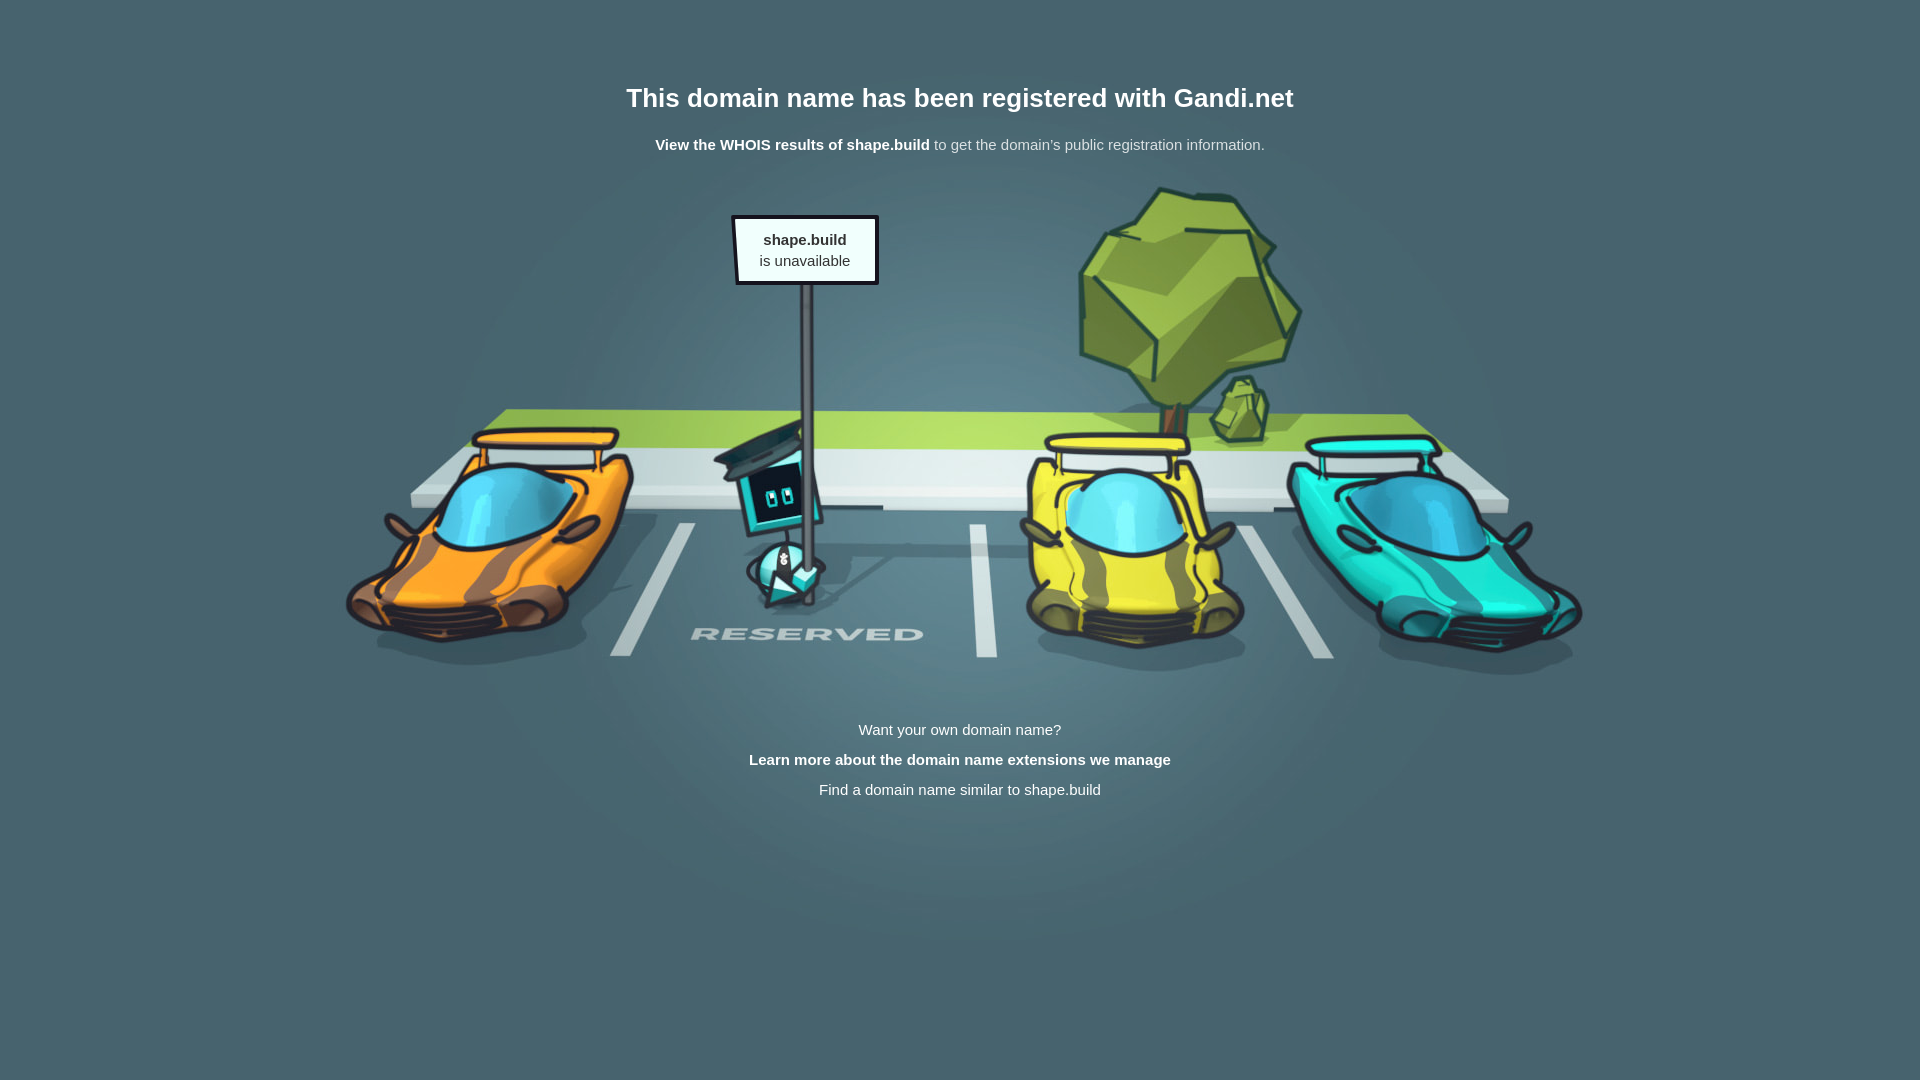  I want to click on Learn more about the domain name extensions we manage, so click(960, 760).